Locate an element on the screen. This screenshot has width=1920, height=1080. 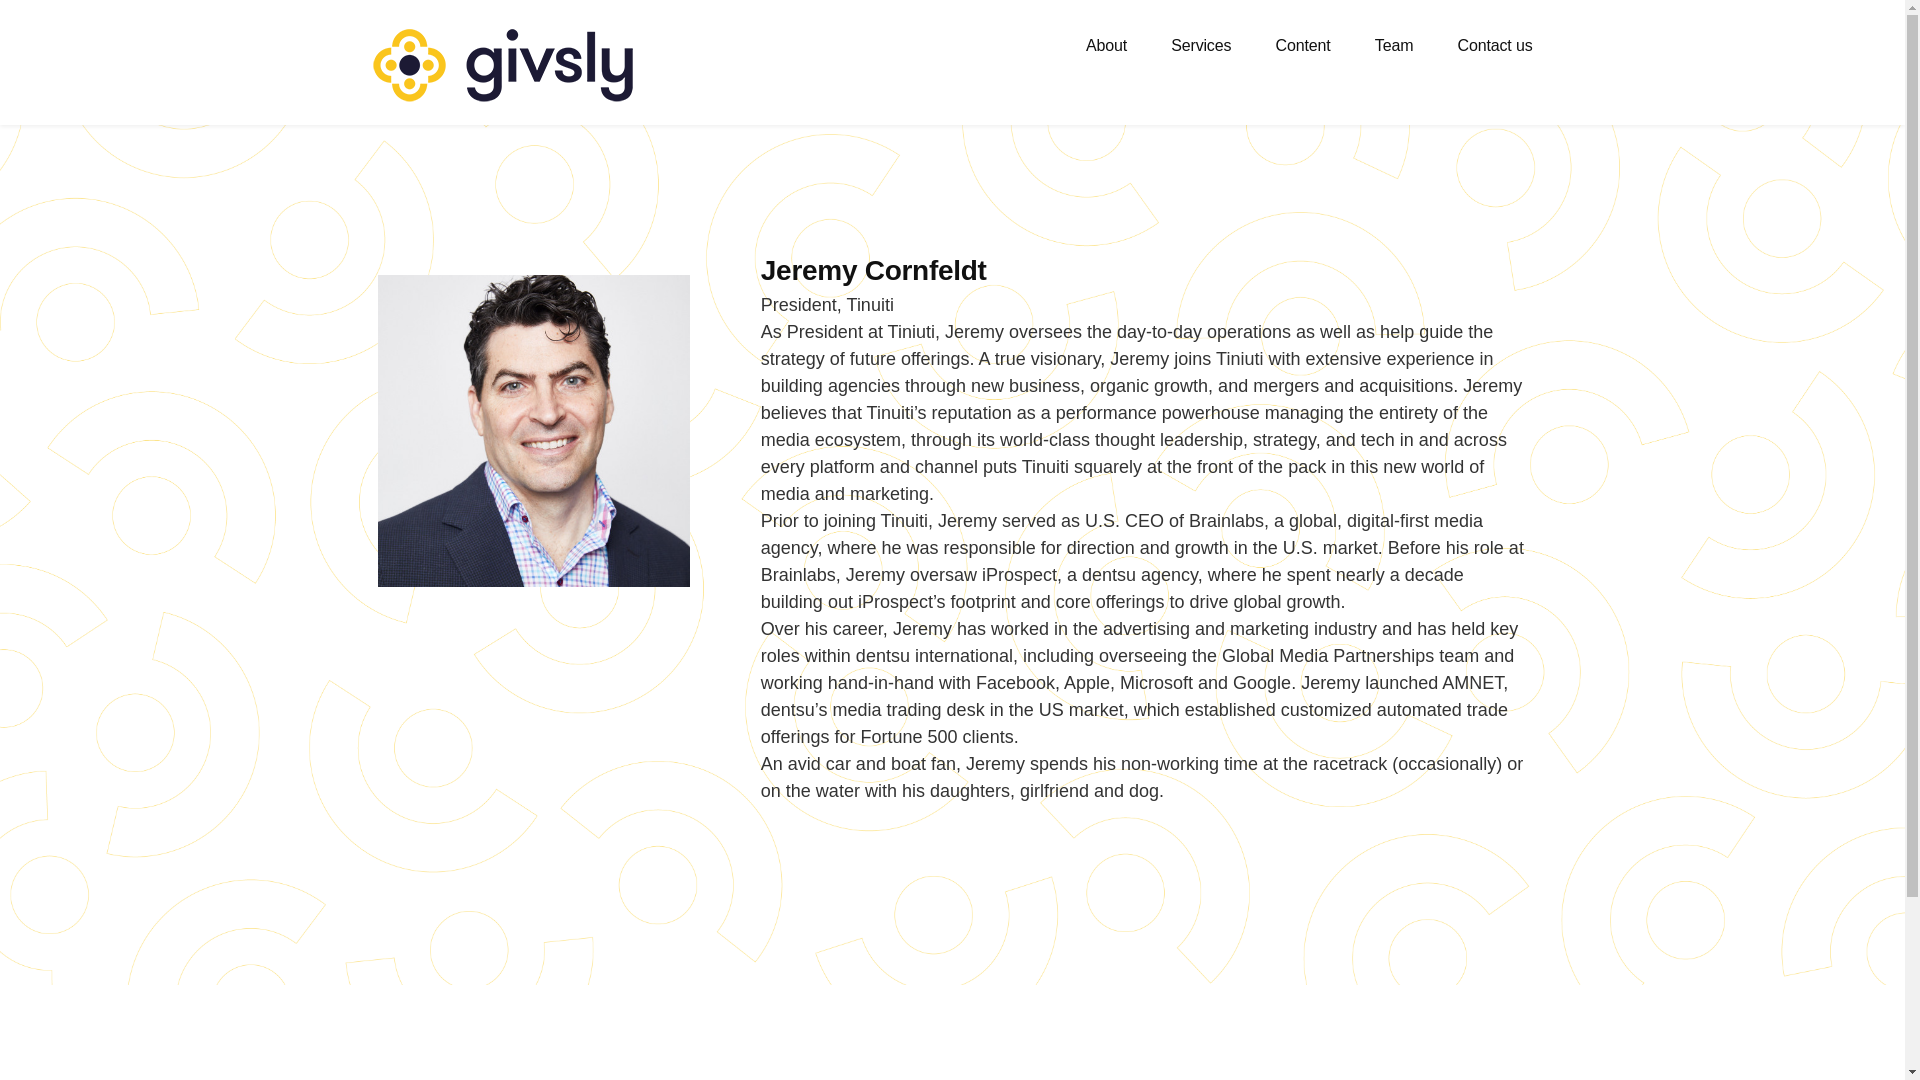
Content is located at coordinates (1303, 46).